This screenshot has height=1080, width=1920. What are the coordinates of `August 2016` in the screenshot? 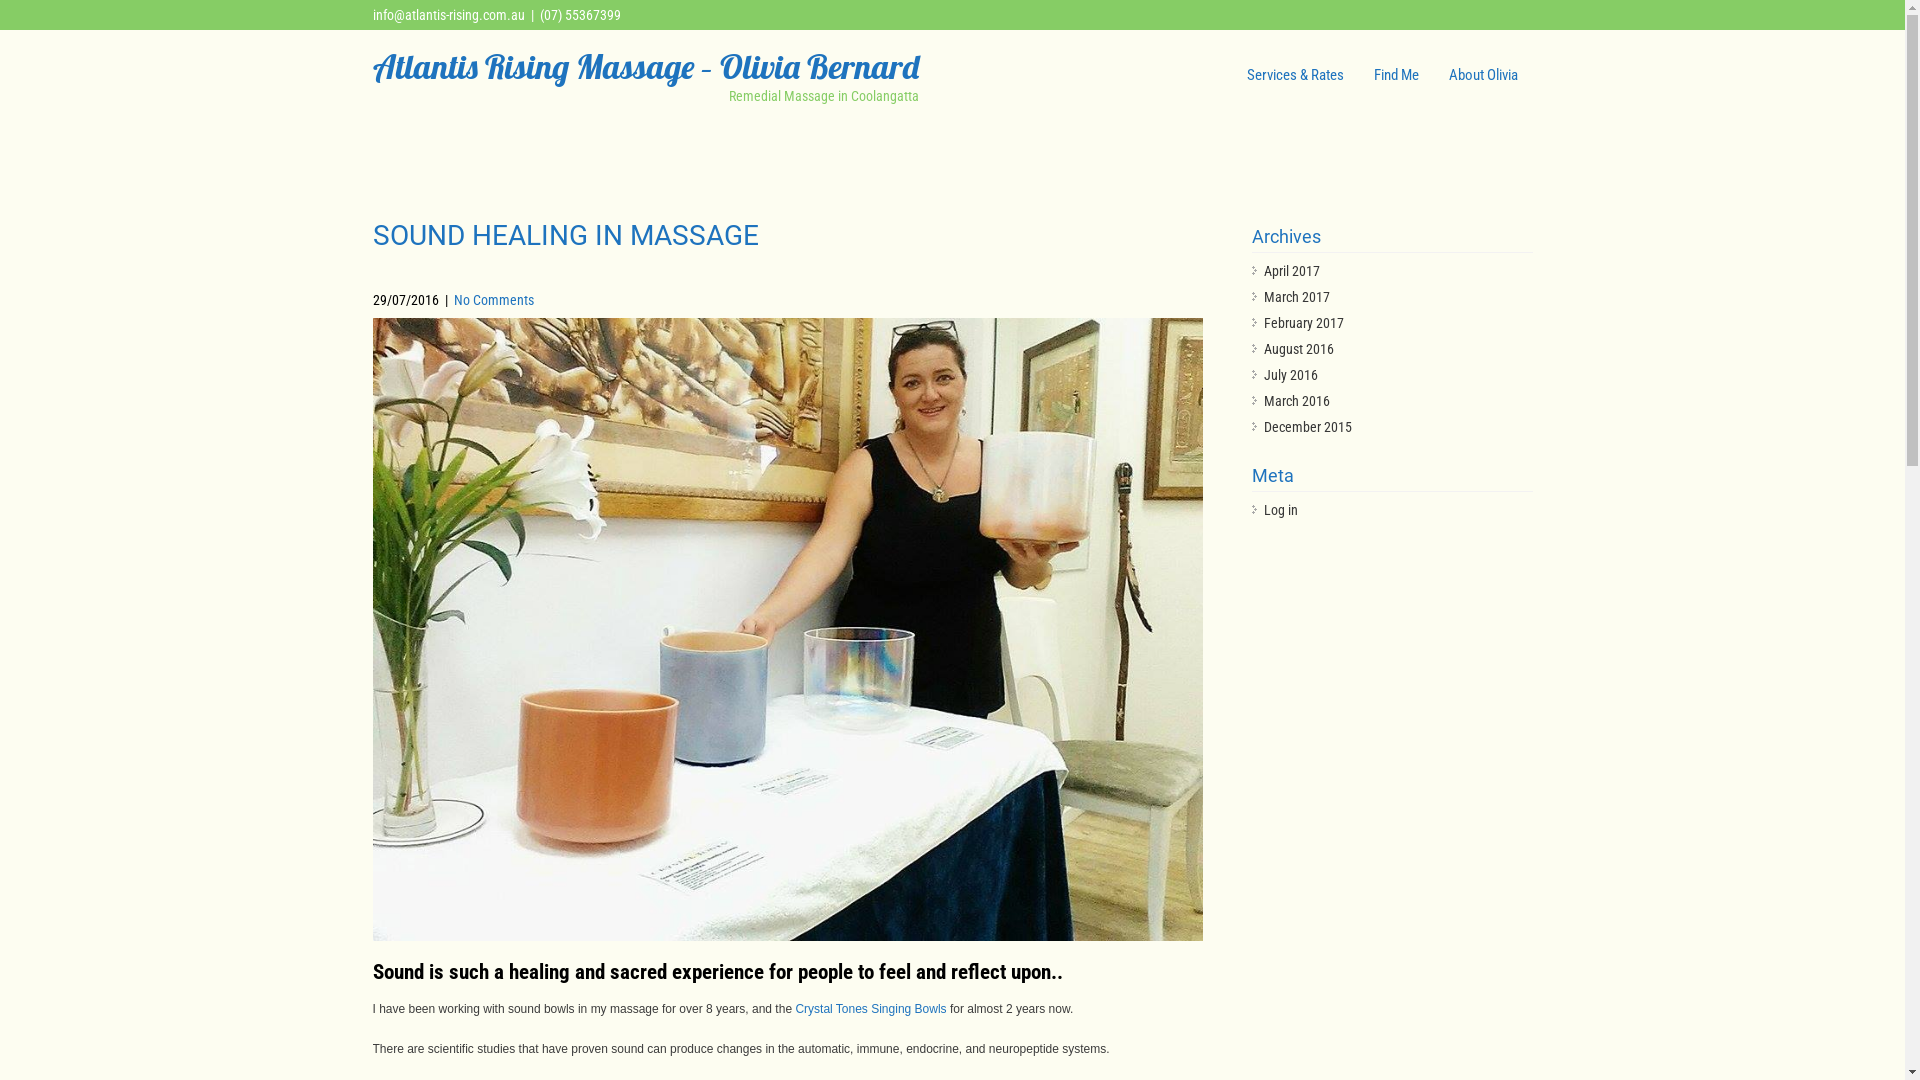 It's located at (1299, 349).